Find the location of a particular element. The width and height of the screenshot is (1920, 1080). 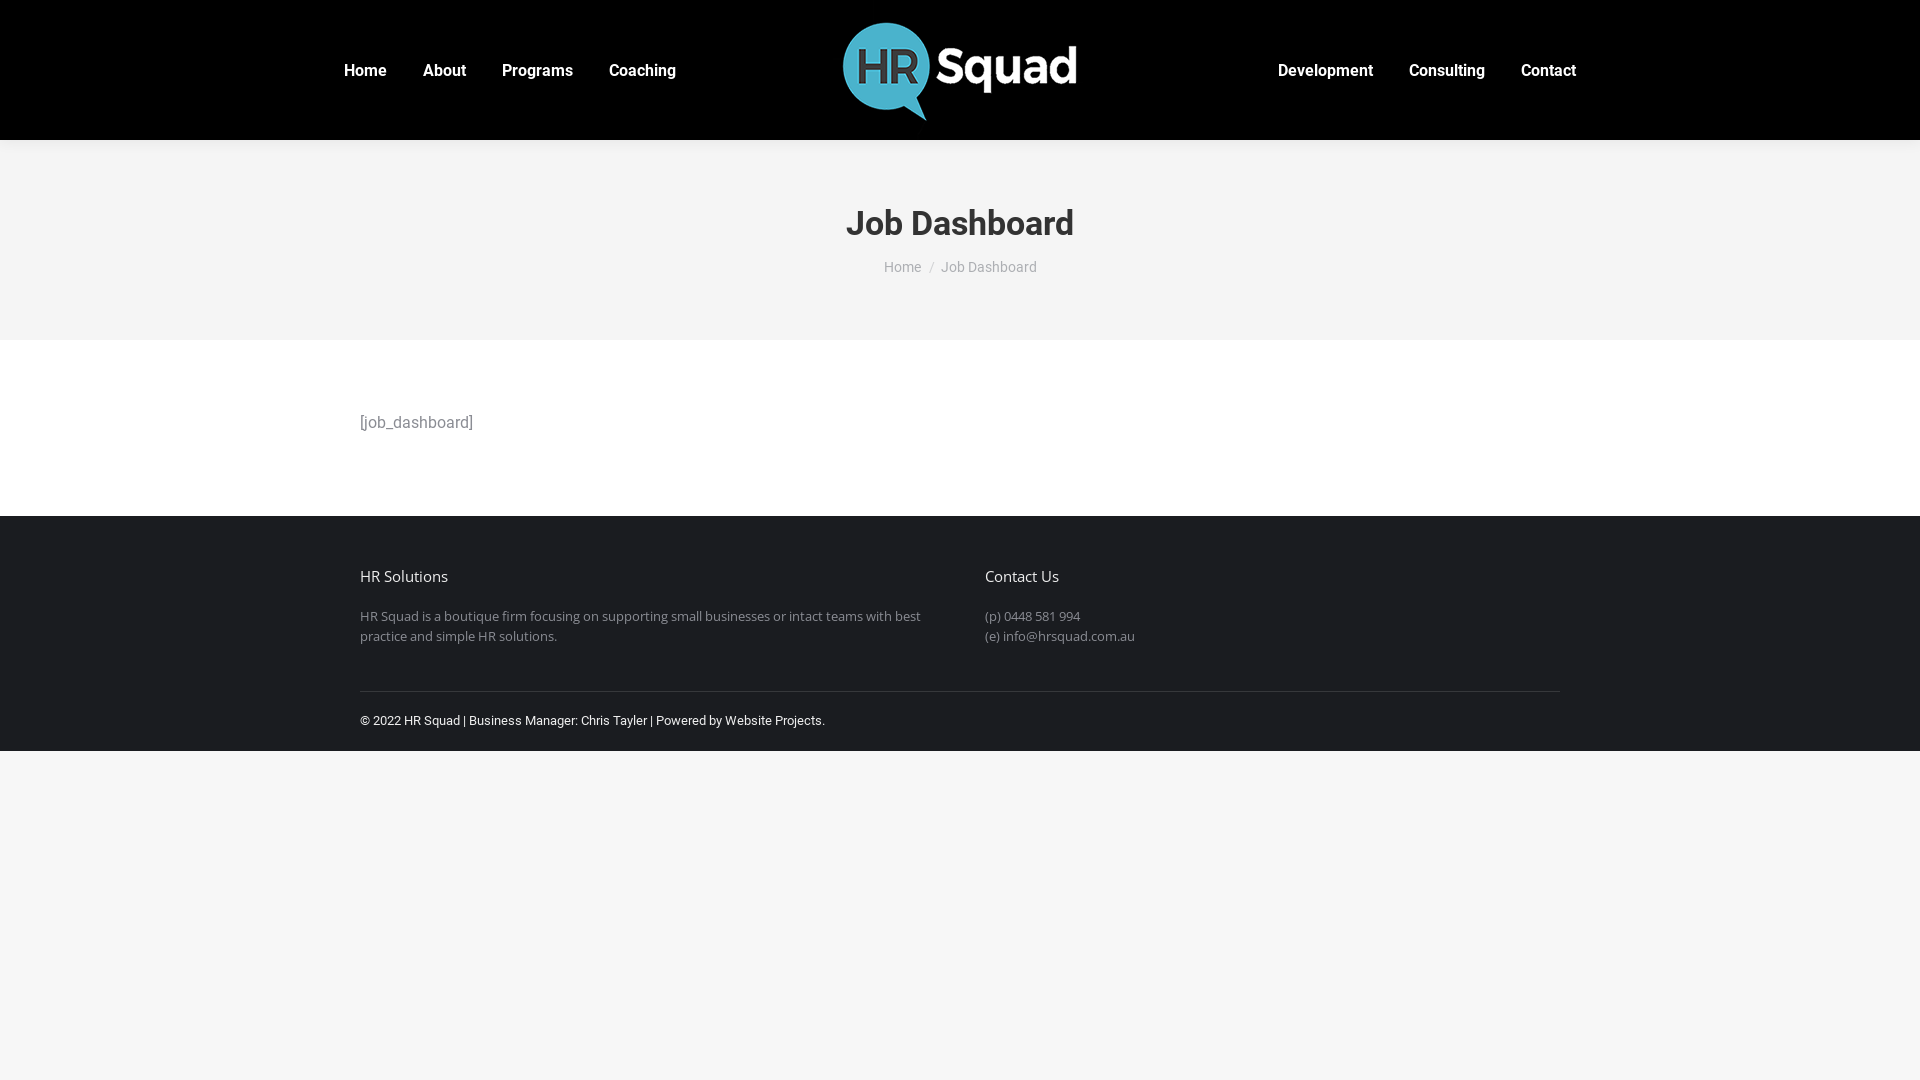

Home is located at coordinates (902, 267).